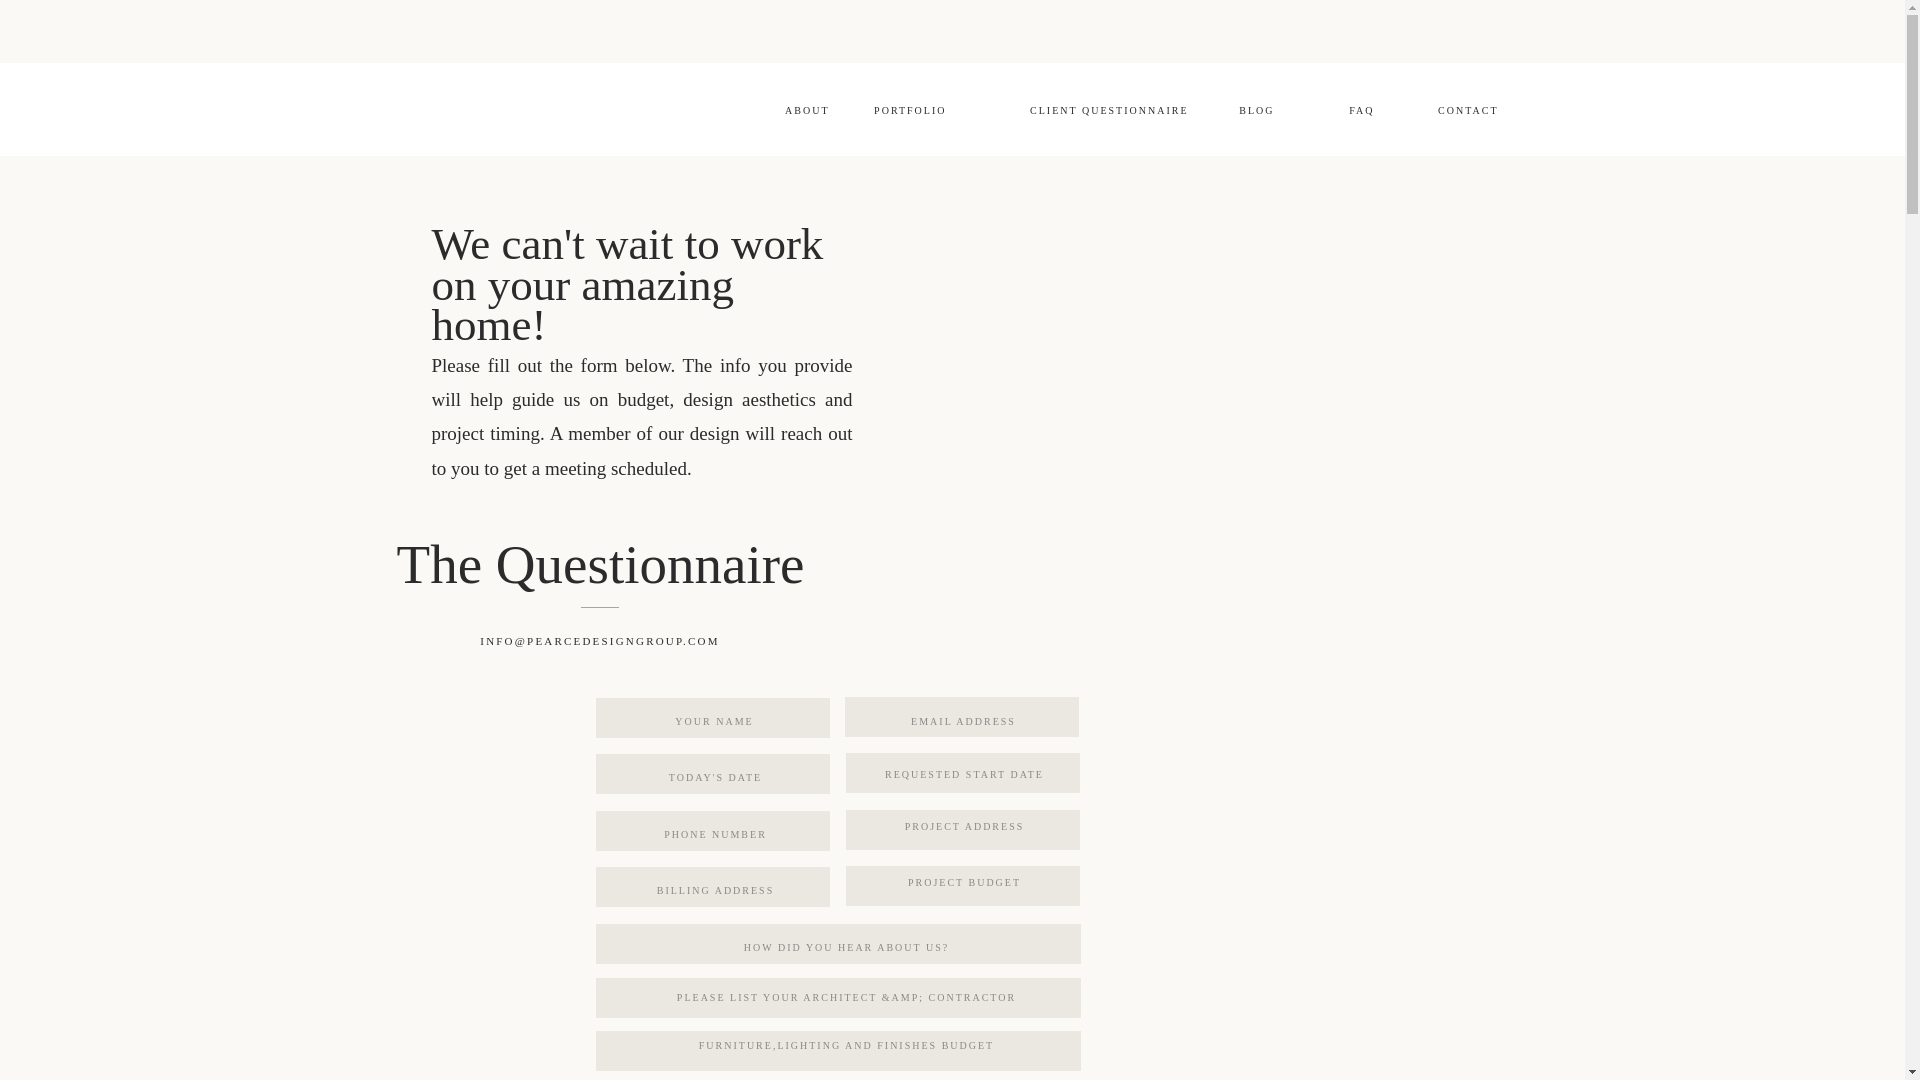  What do you see at coordinates (905, 109) in the screenshot?
I see `PORTFOLIO` at bounding box center [905, 109].